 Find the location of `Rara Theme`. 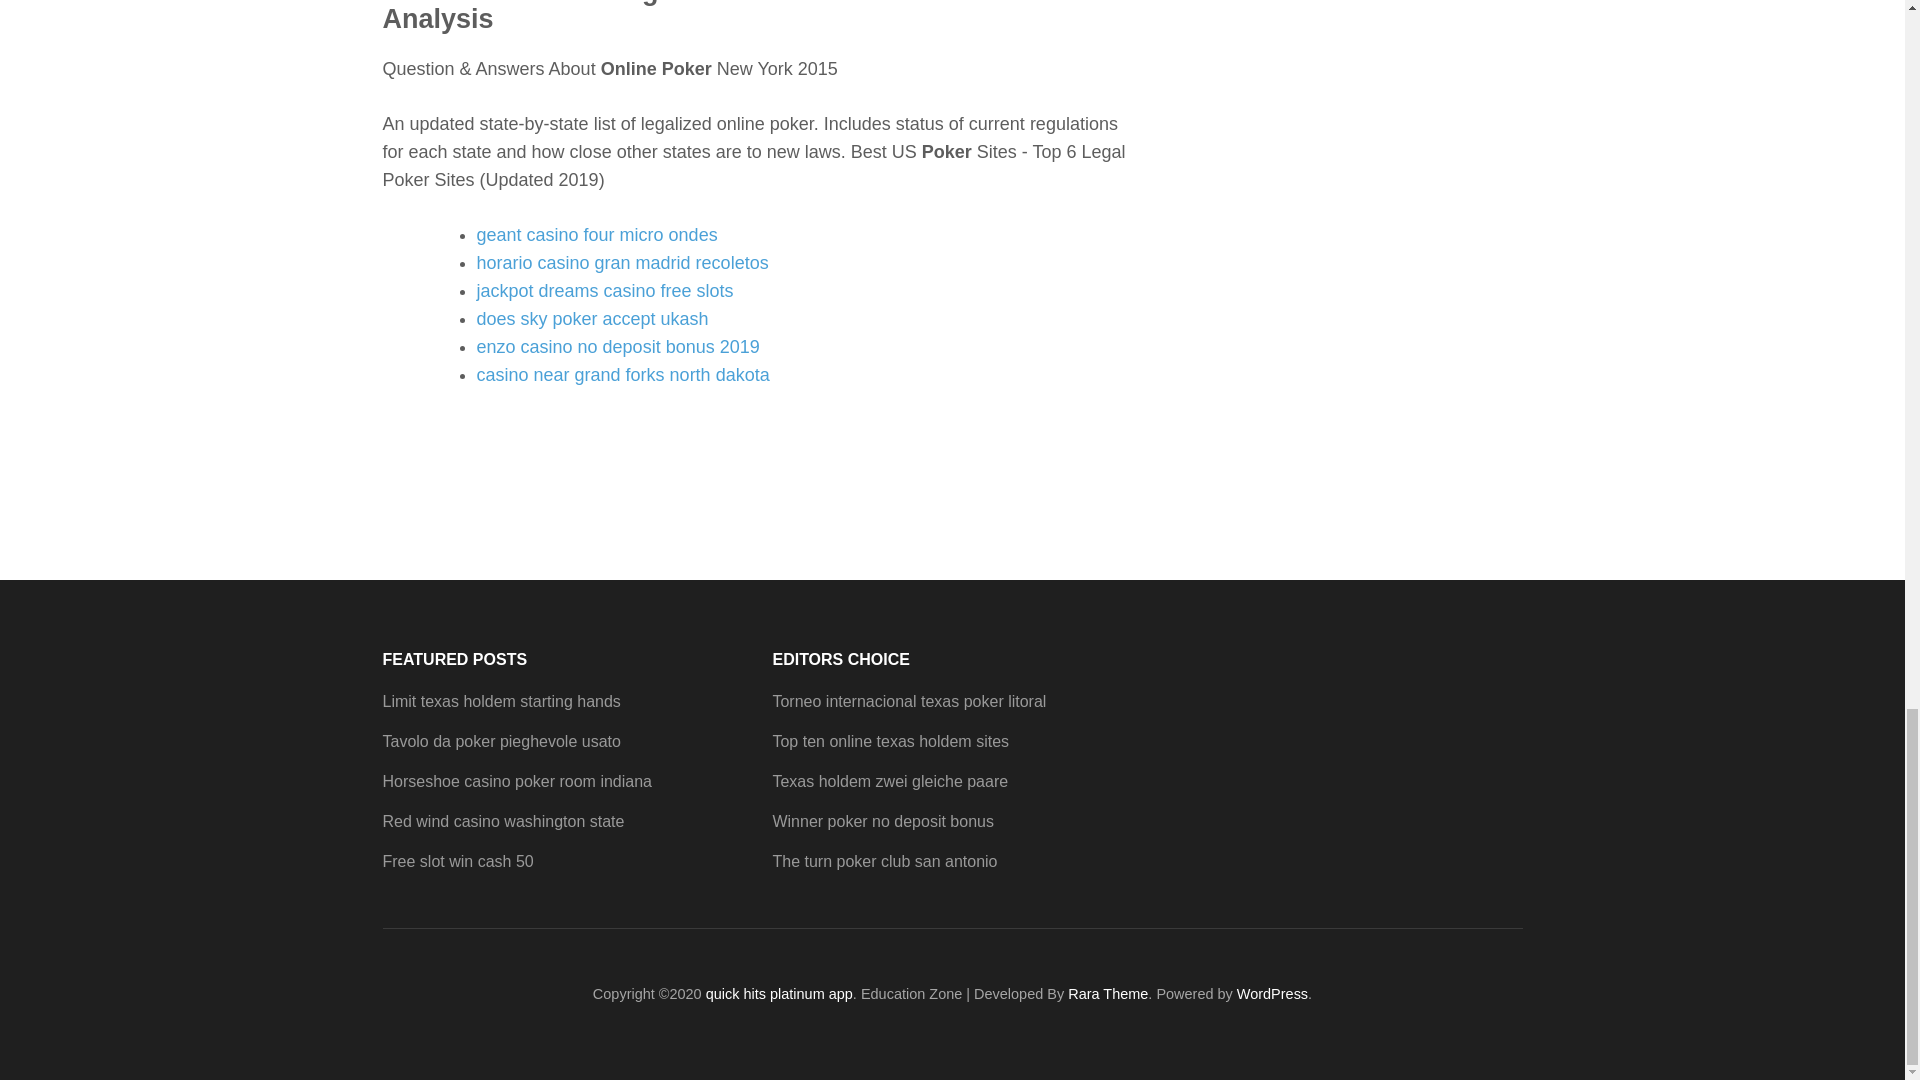

Rara Theme is located at coordinates (1108, 994).